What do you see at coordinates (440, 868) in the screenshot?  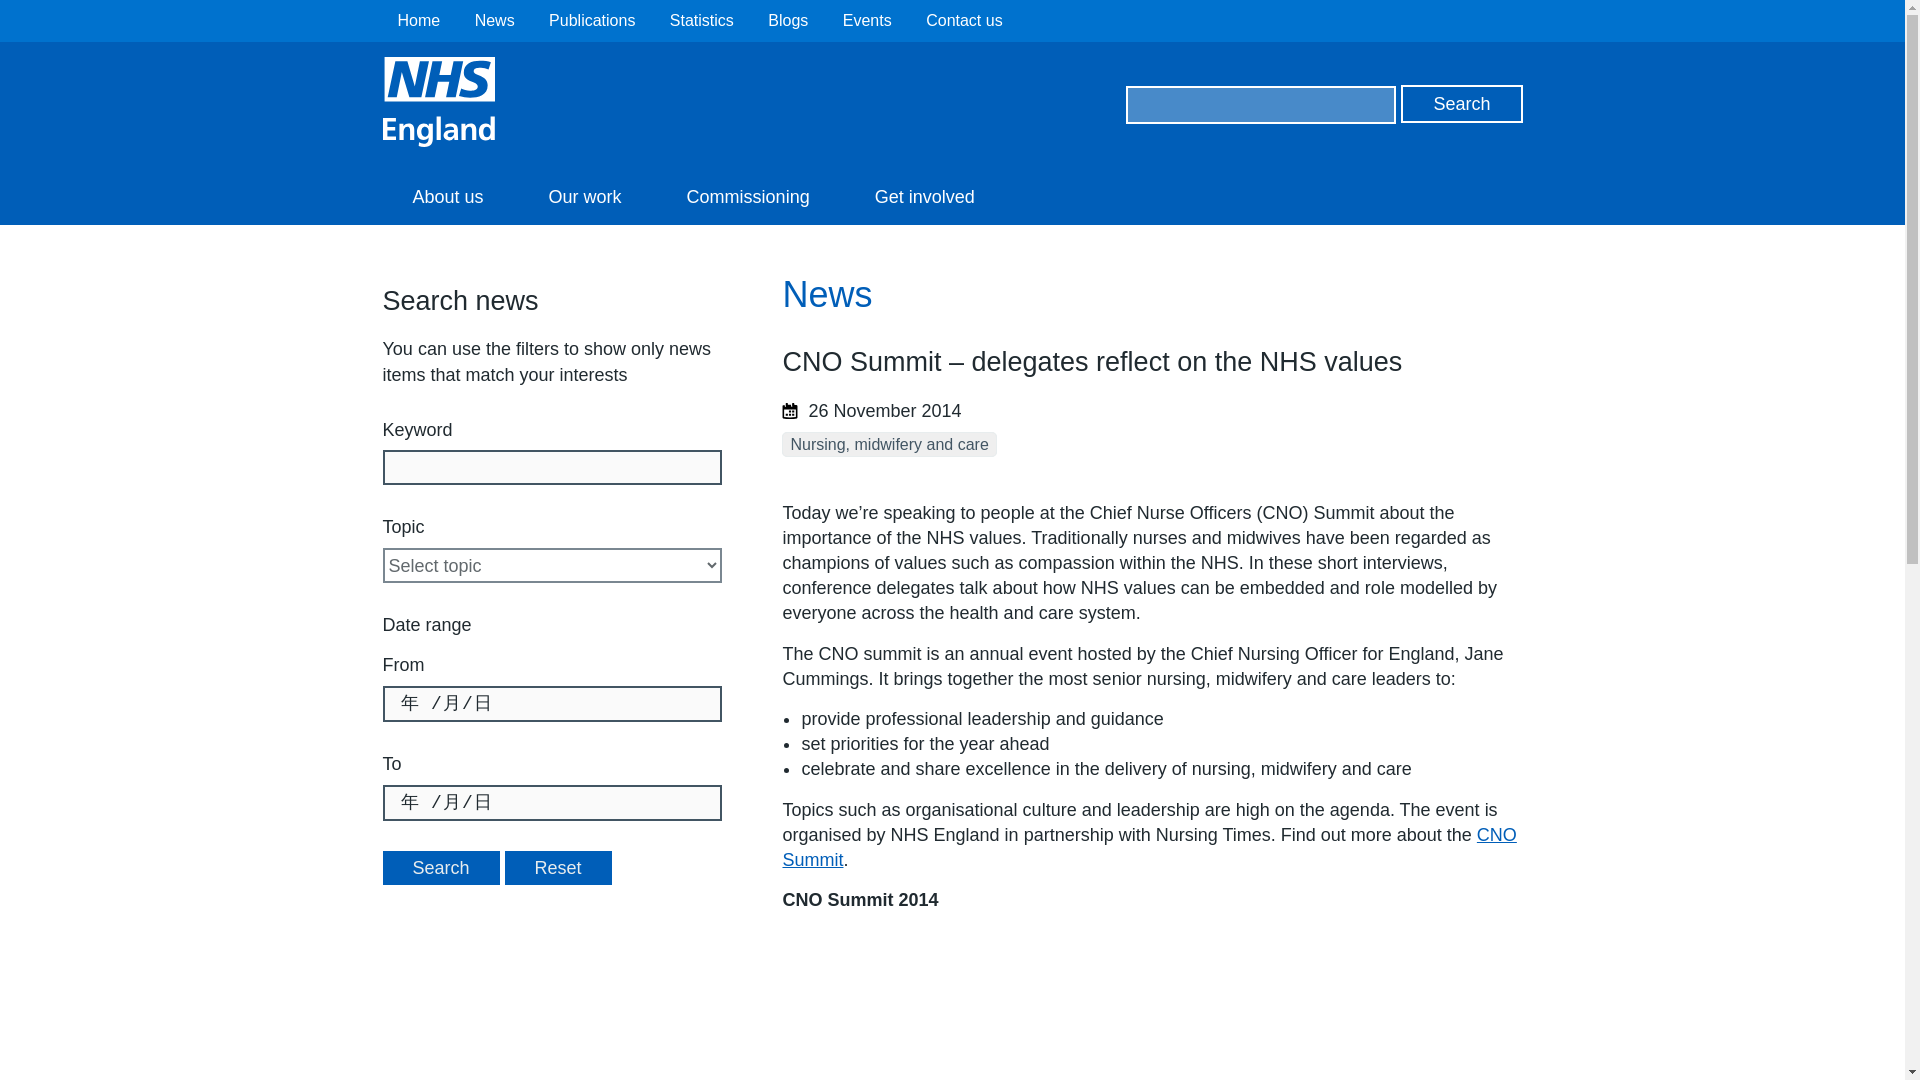 I see `Search` at bounding box center [440, 868].